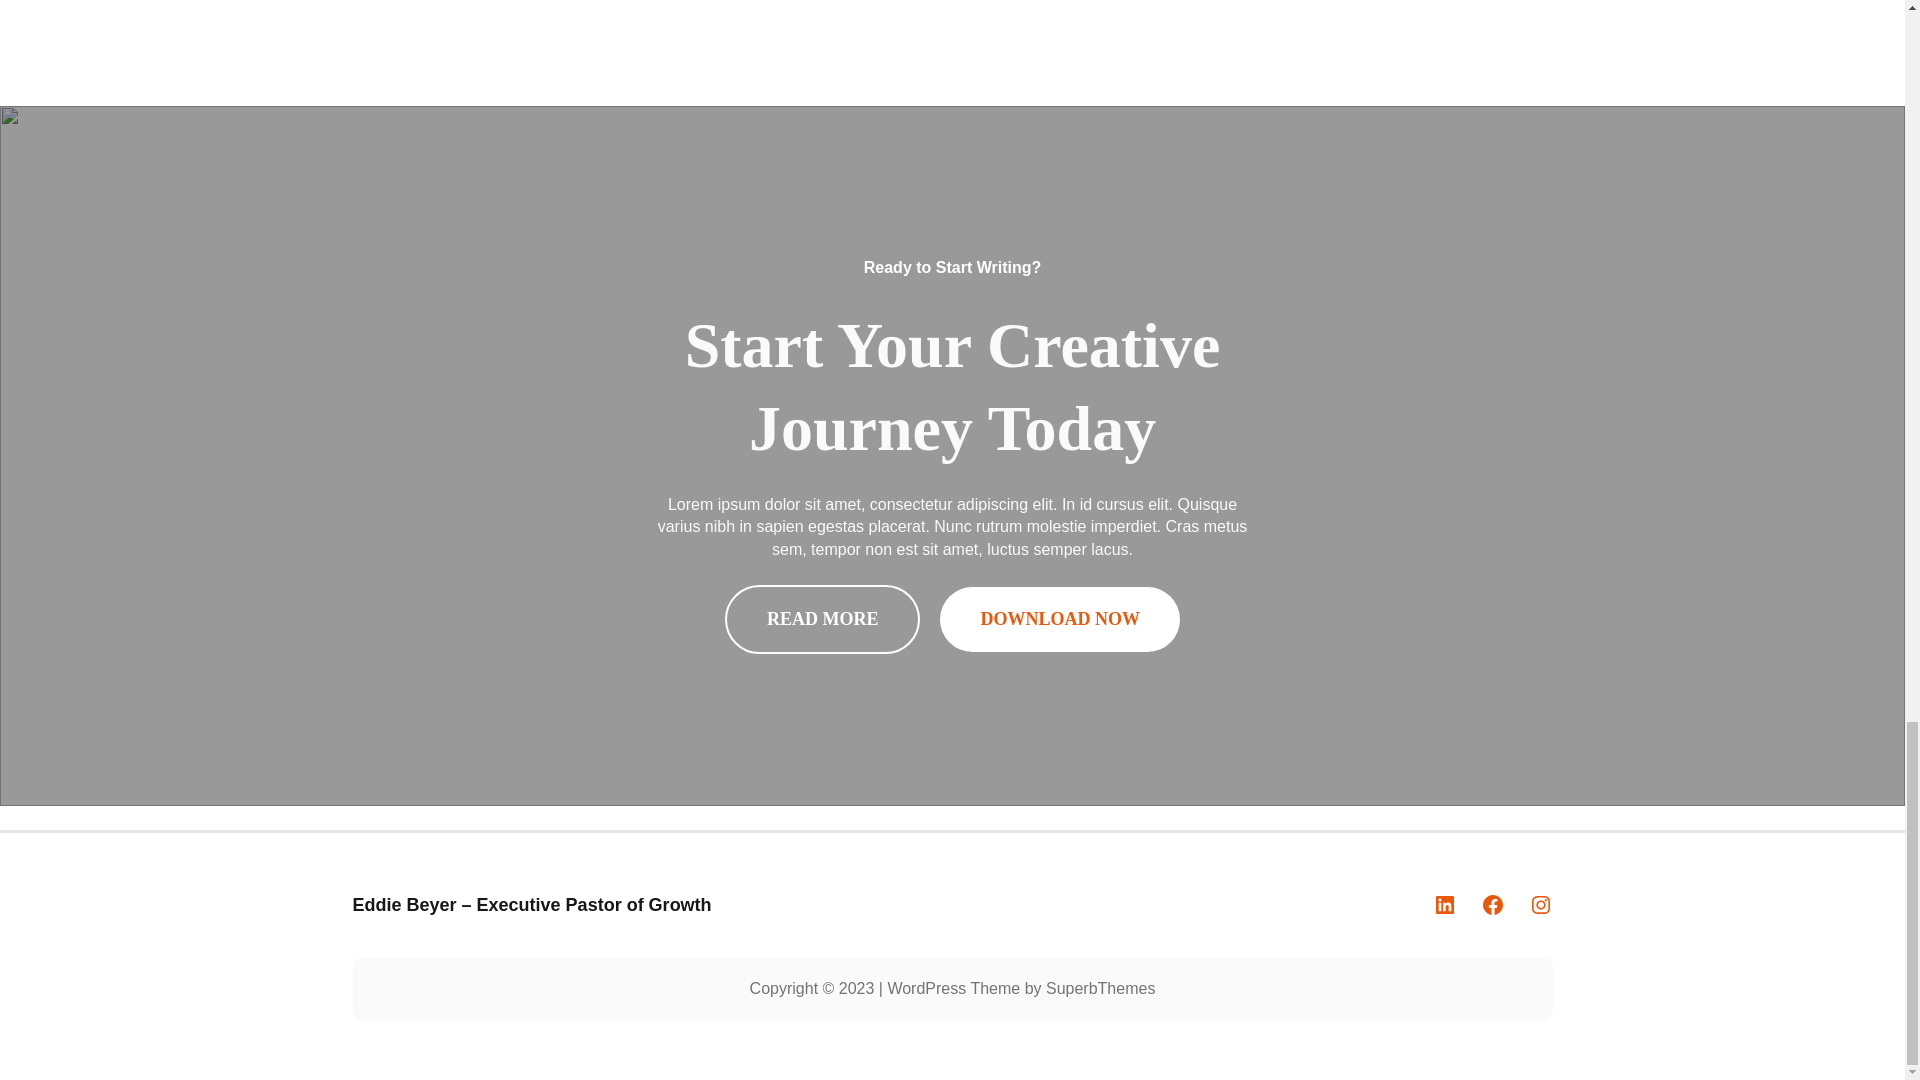 This screenshot has height=1080, width=1920. What do you see at coordinates (1444, 904) in the screenshot?
I see `LinkedIn` at bounding box center [1444, 904].